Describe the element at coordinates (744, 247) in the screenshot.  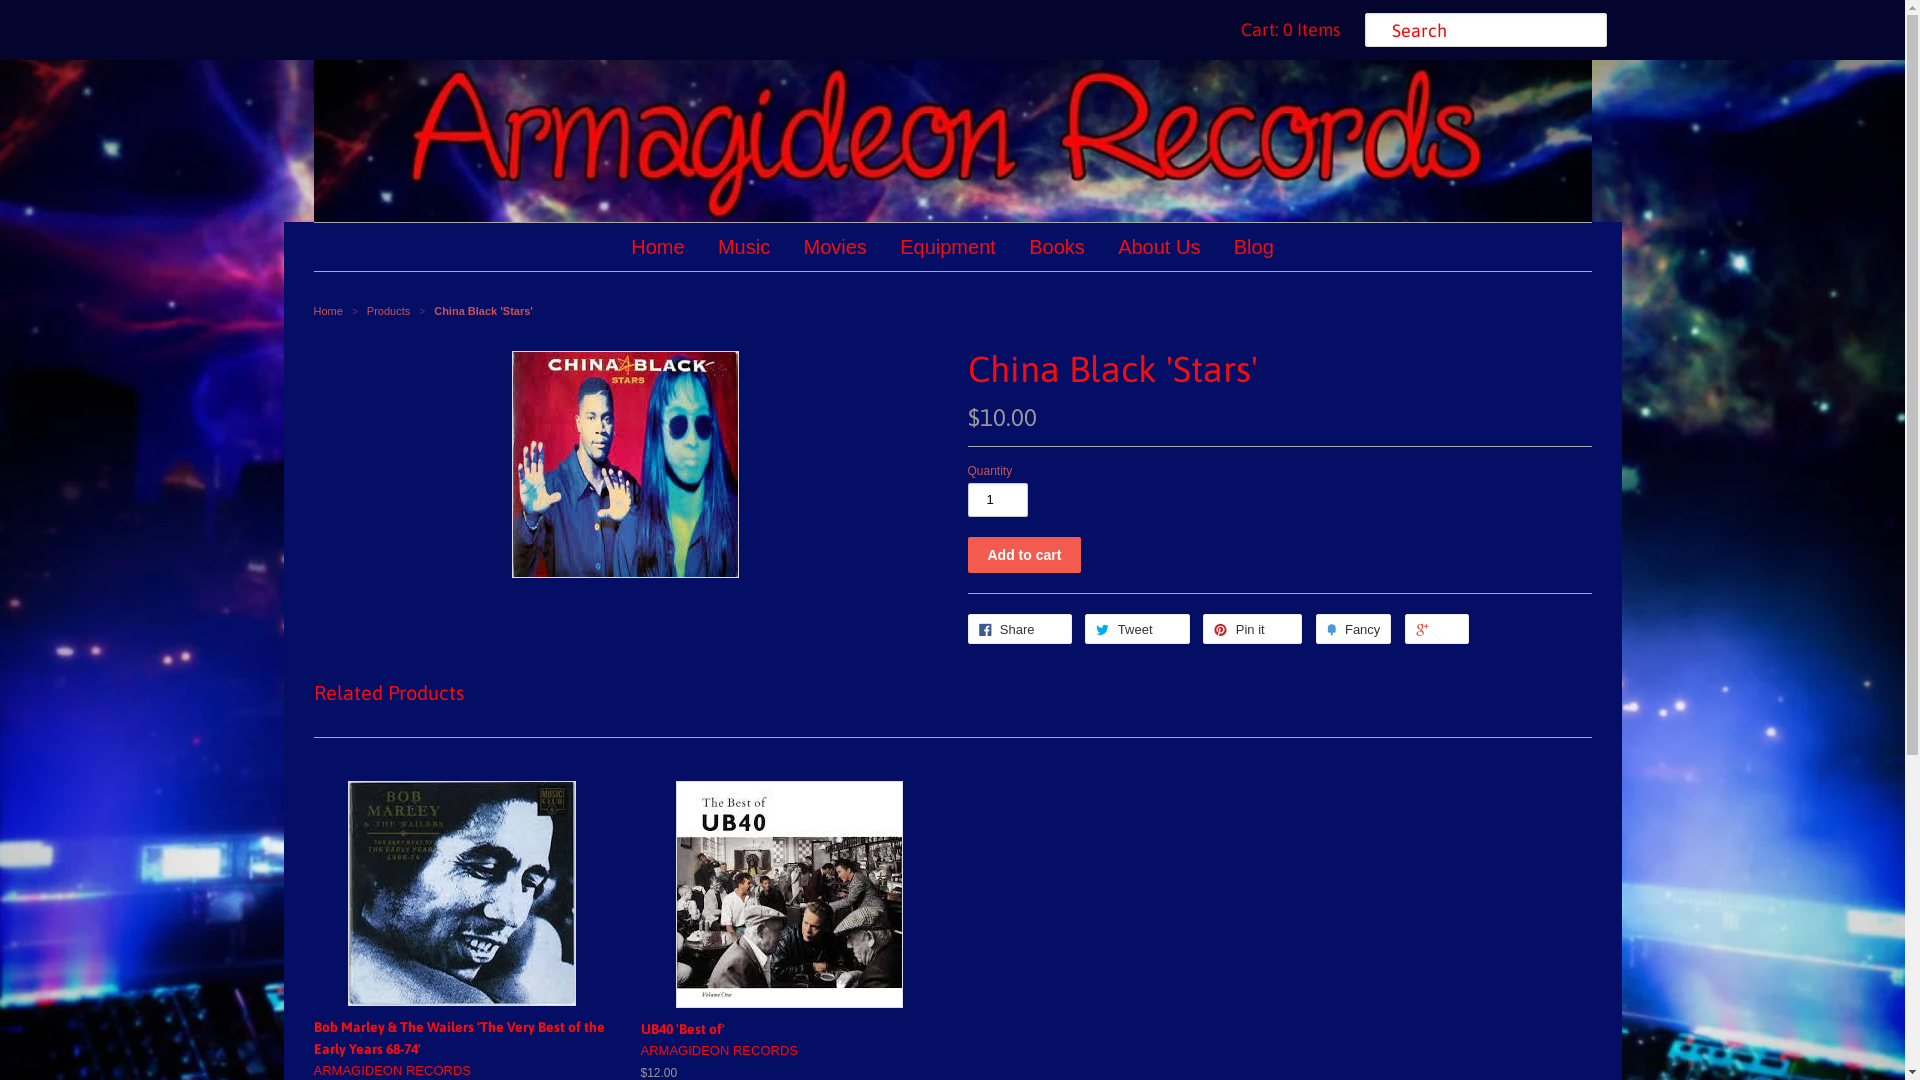
I see `Music` at that location.